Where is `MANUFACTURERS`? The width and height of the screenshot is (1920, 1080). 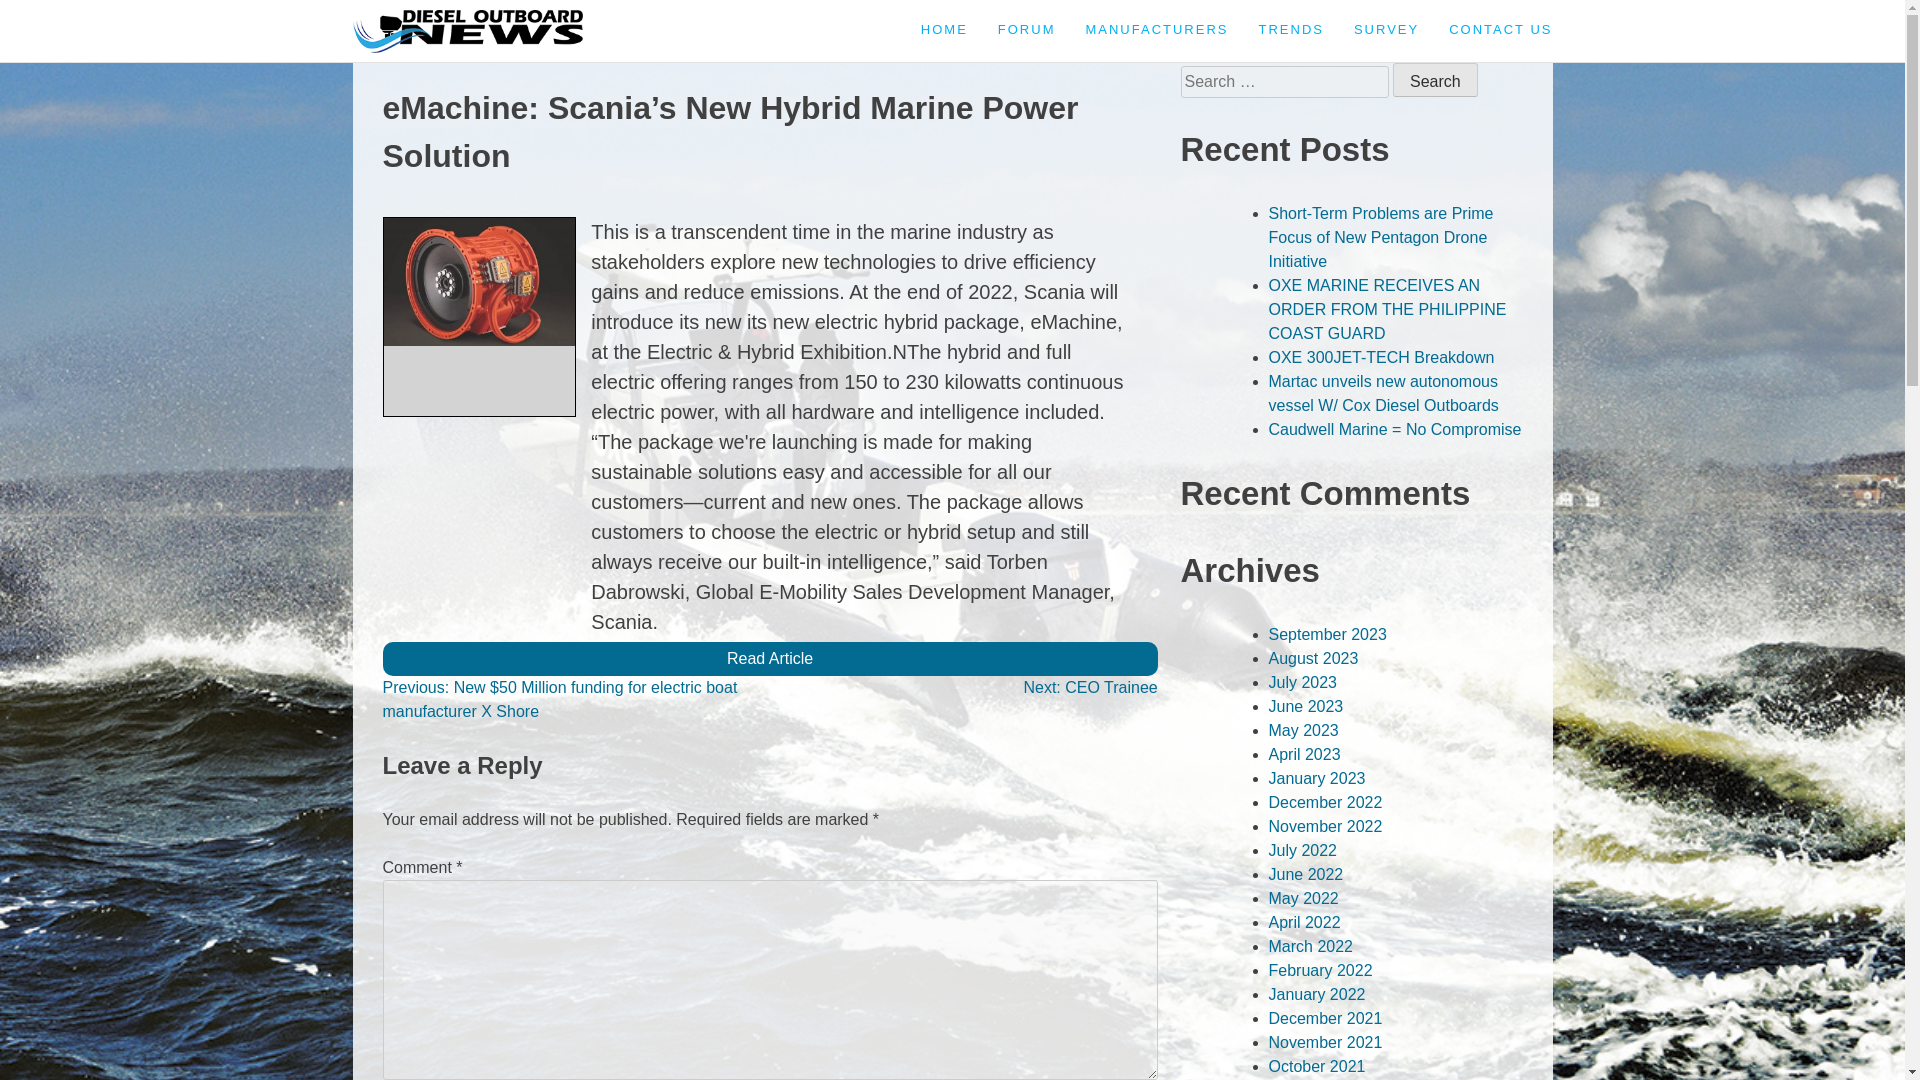
MANUFACTURERS is located at coordinates (1156, 30).